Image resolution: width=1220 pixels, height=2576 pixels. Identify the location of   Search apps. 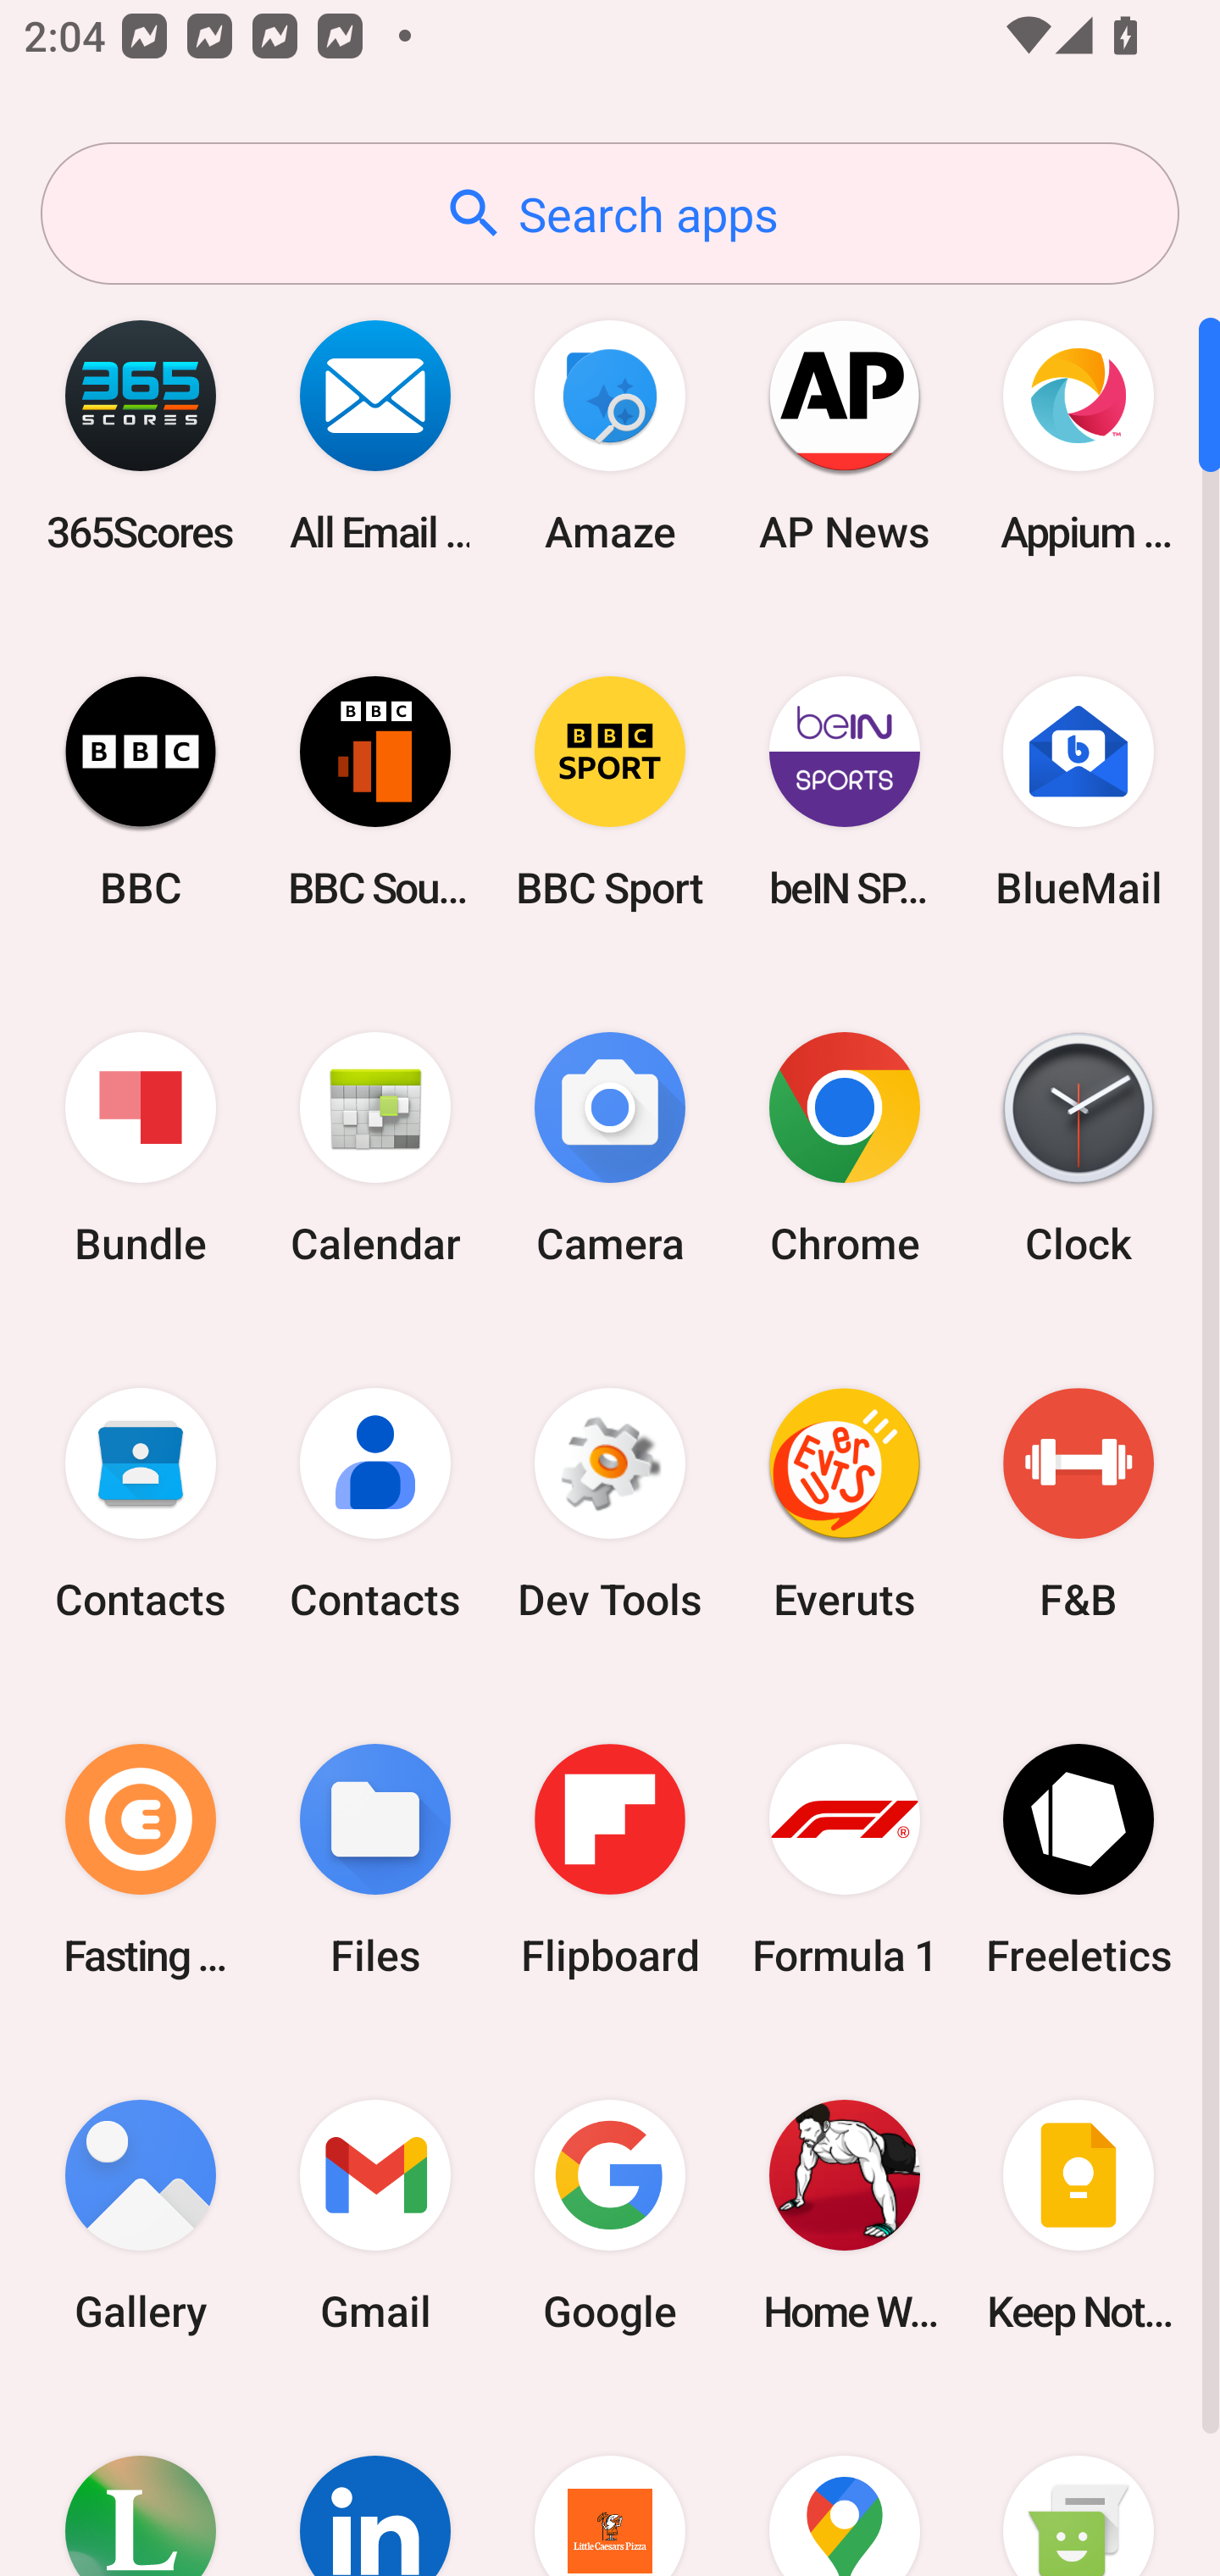
(610, 214).